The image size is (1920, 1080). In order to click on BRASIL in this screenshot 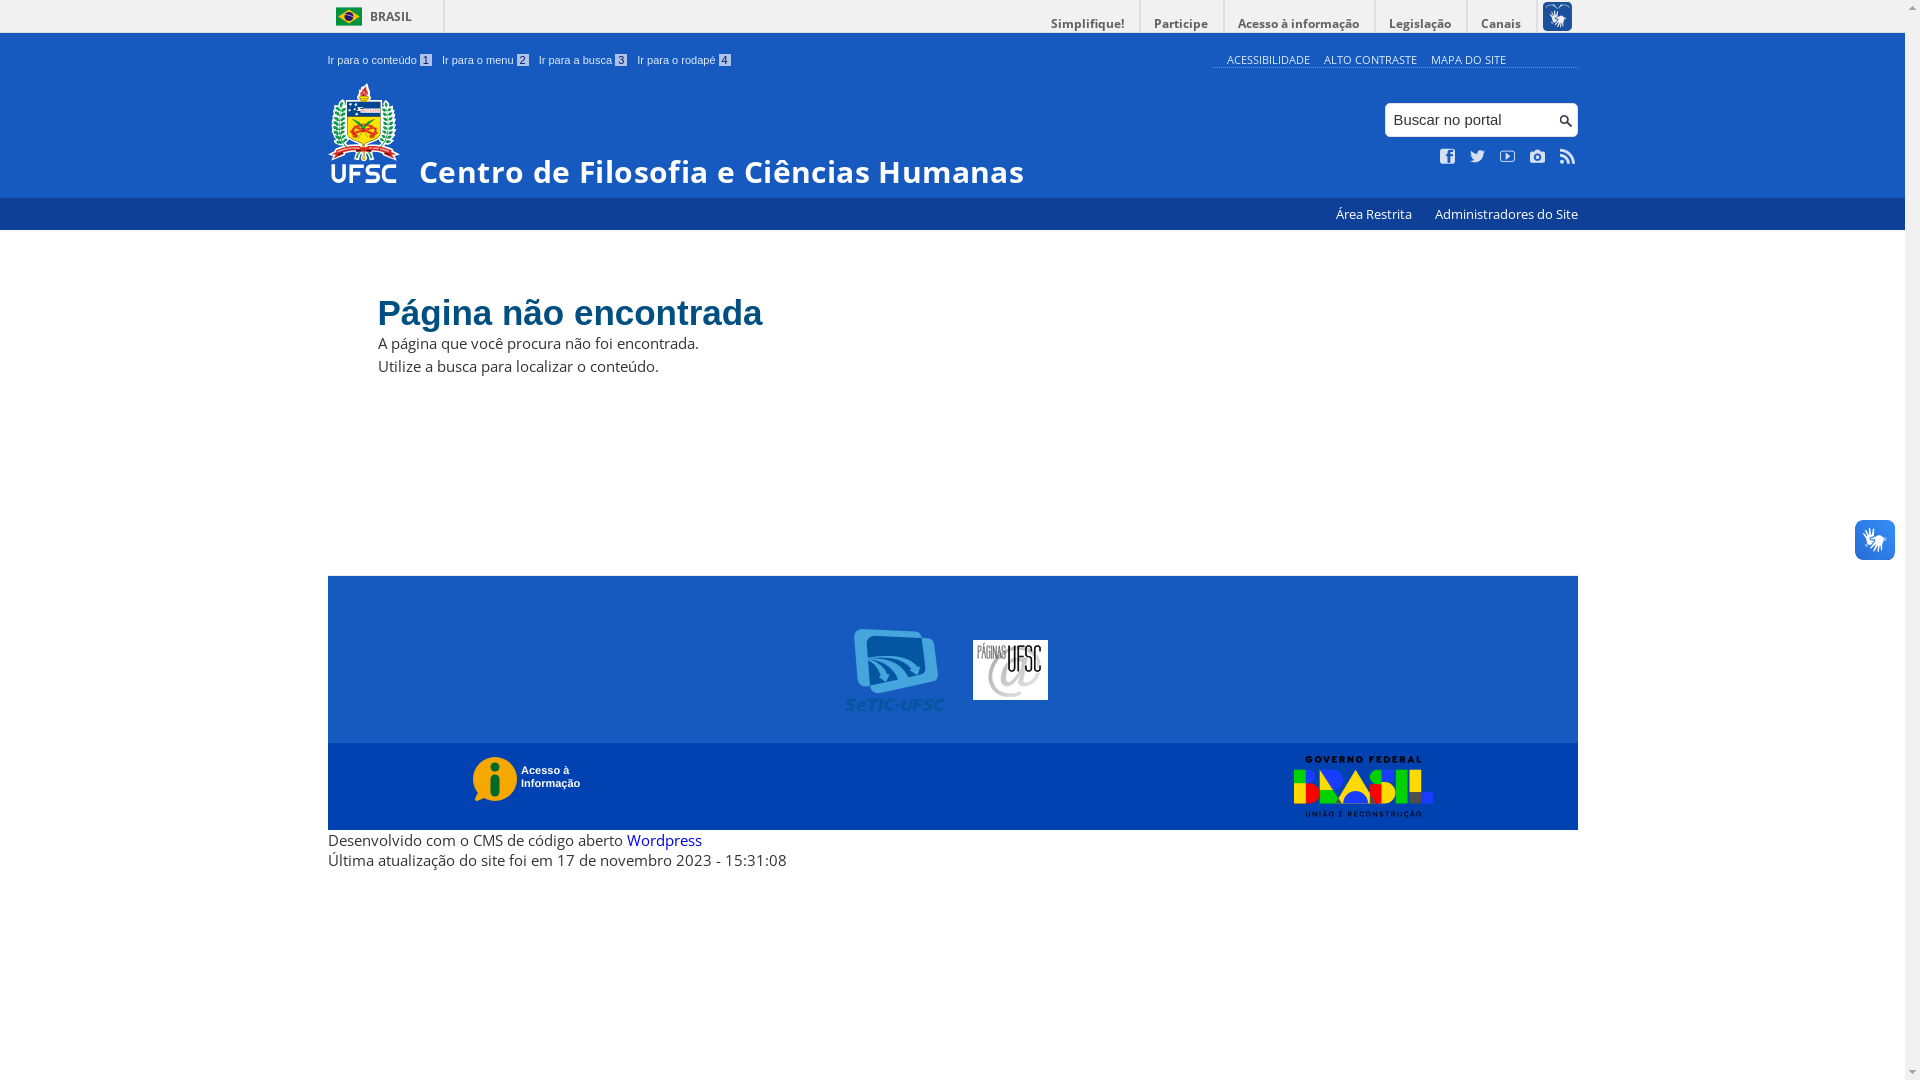, I will do `click(370, 16)`.